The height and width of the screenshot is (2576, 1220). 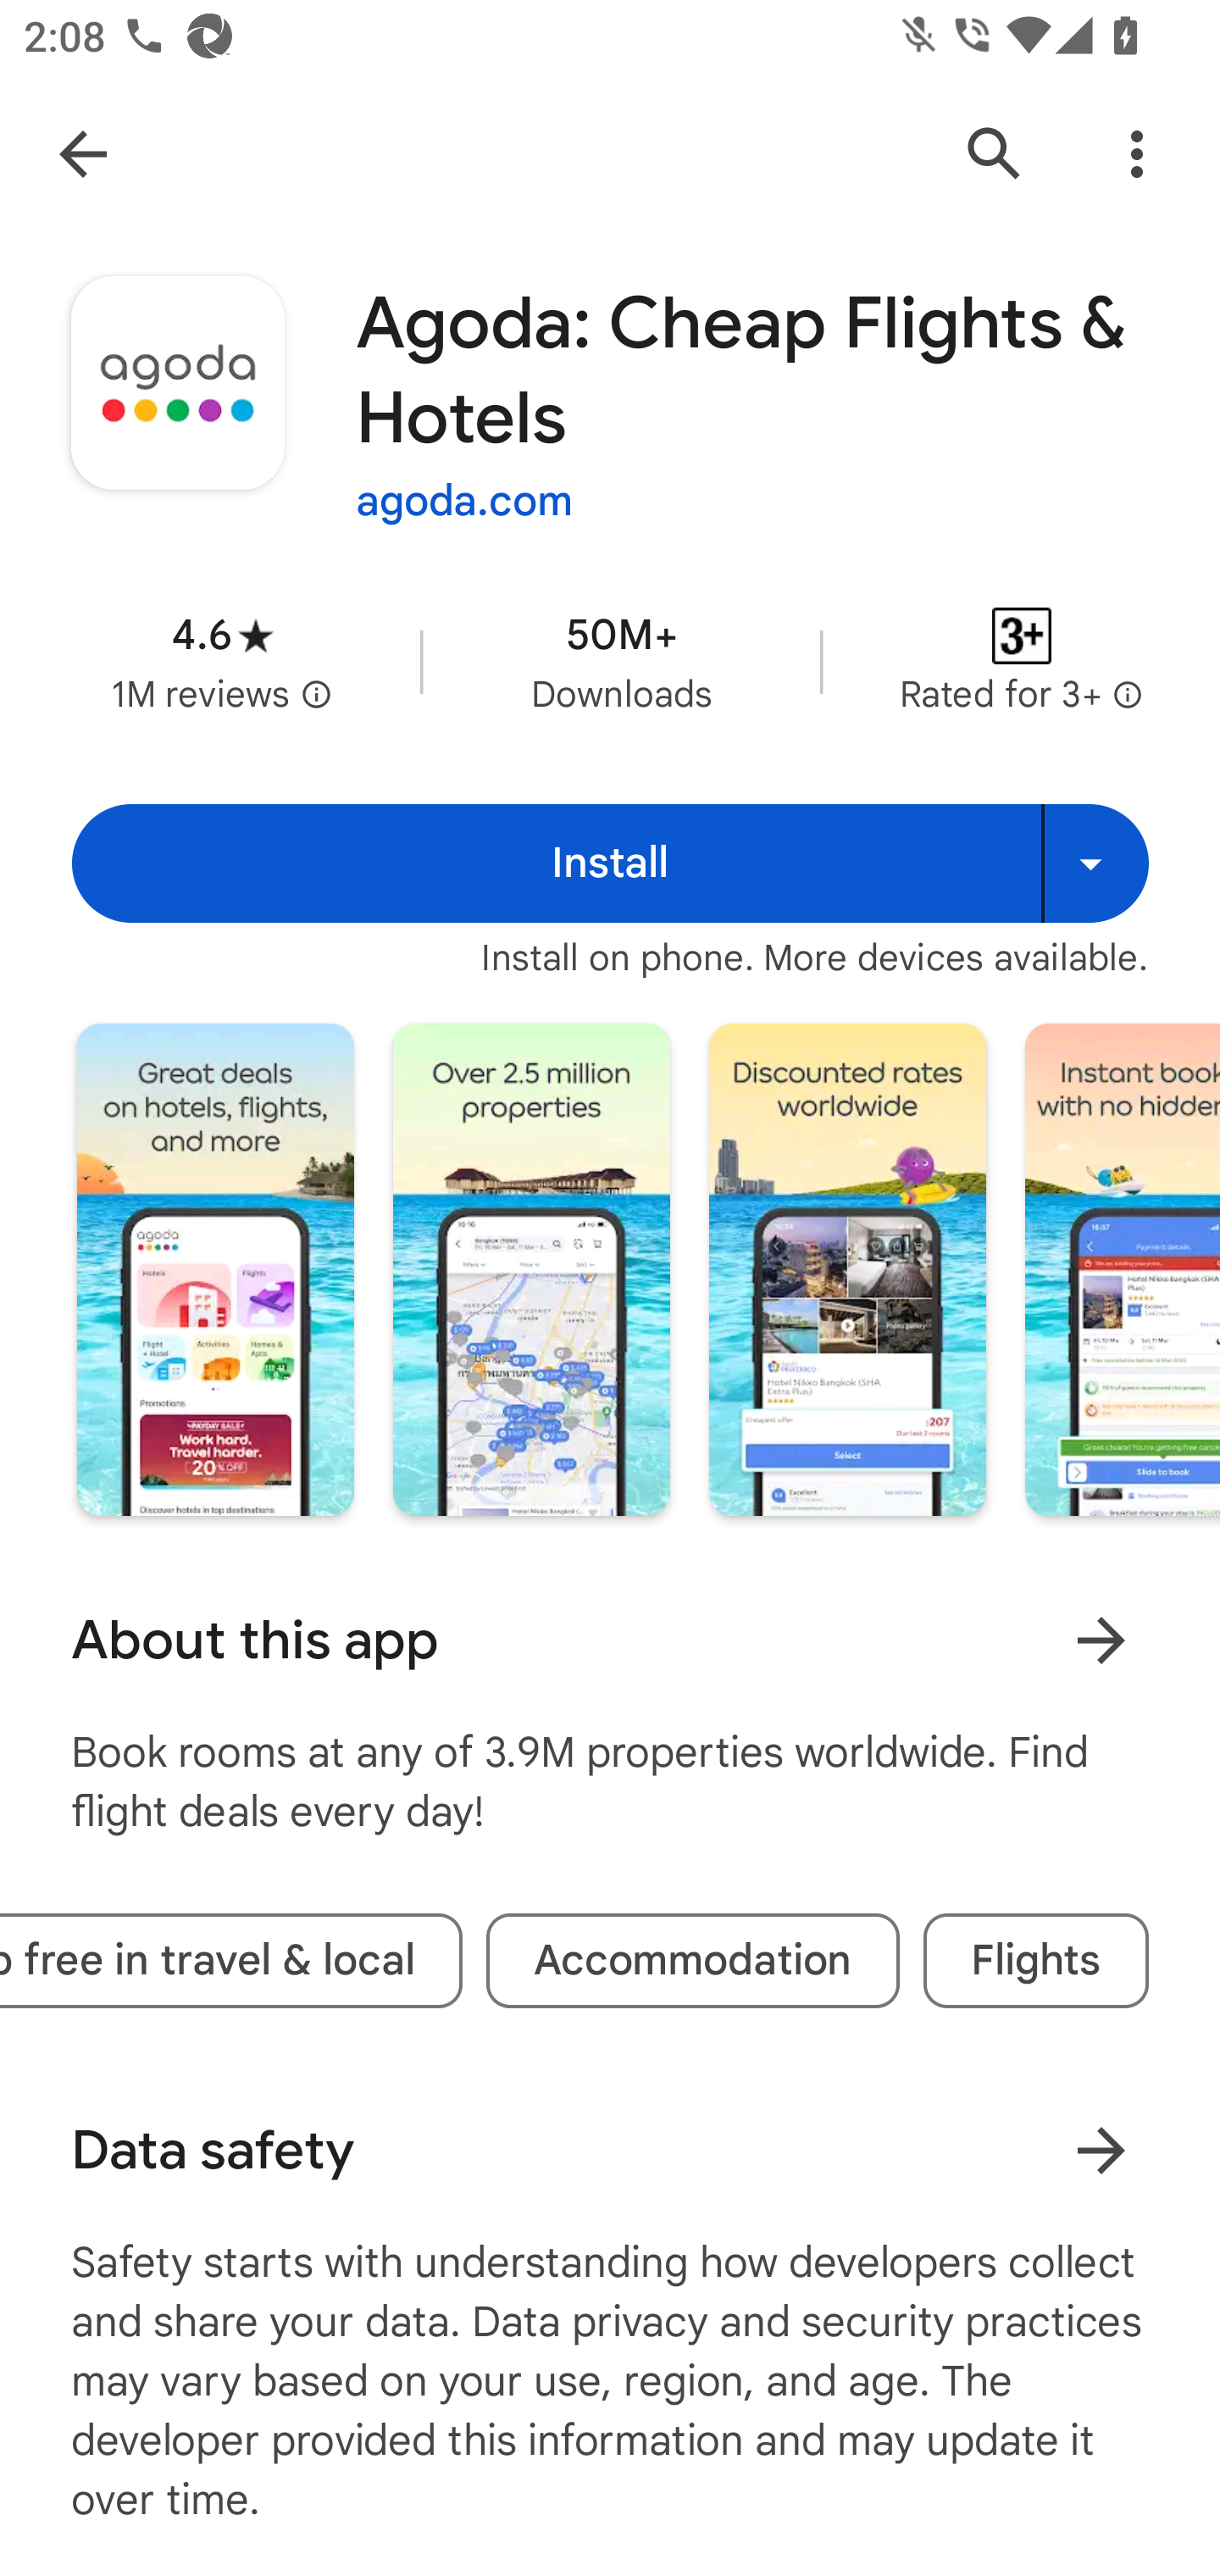 I want to click on Content rating Rated for 3+, so click(x=1022, y=661).